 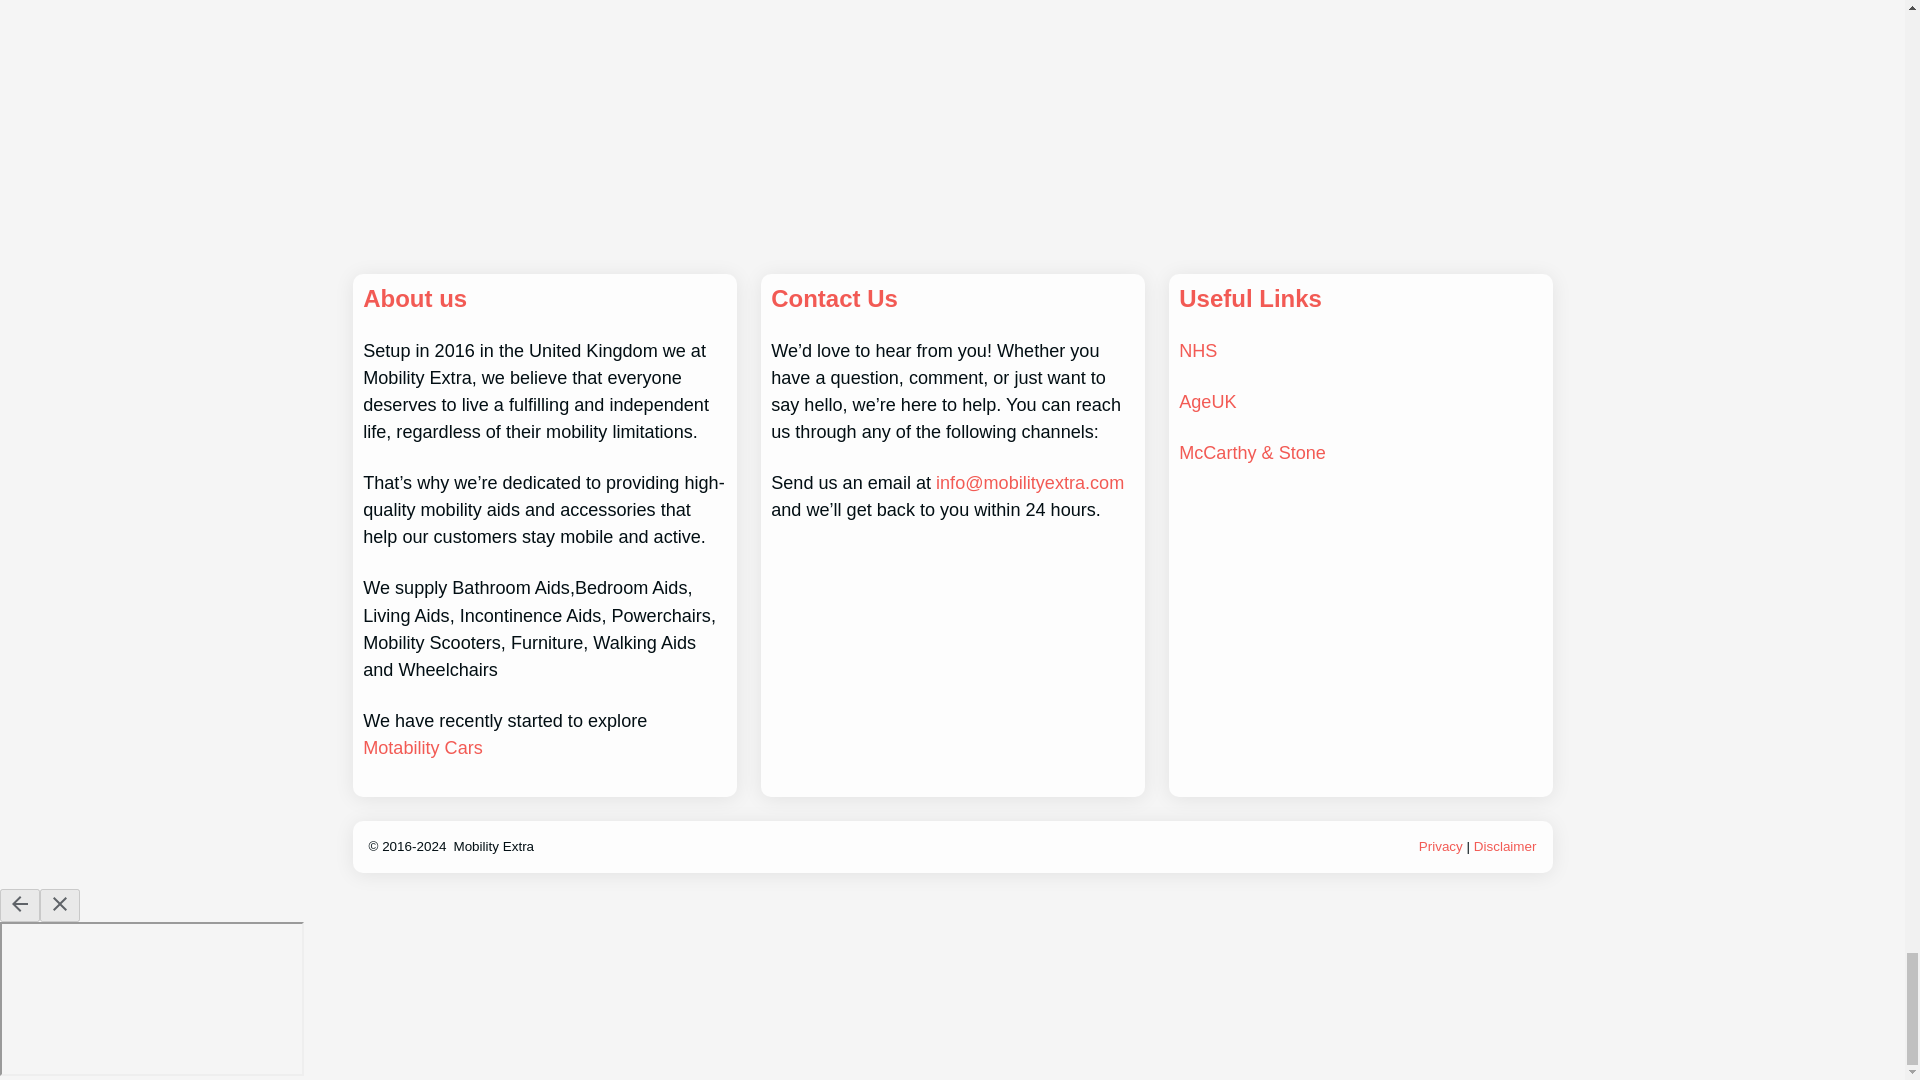 What do you see at coordinates (422, 748) in the screenshot?
I see `Motability Cars` at bounding box center [422, 748].